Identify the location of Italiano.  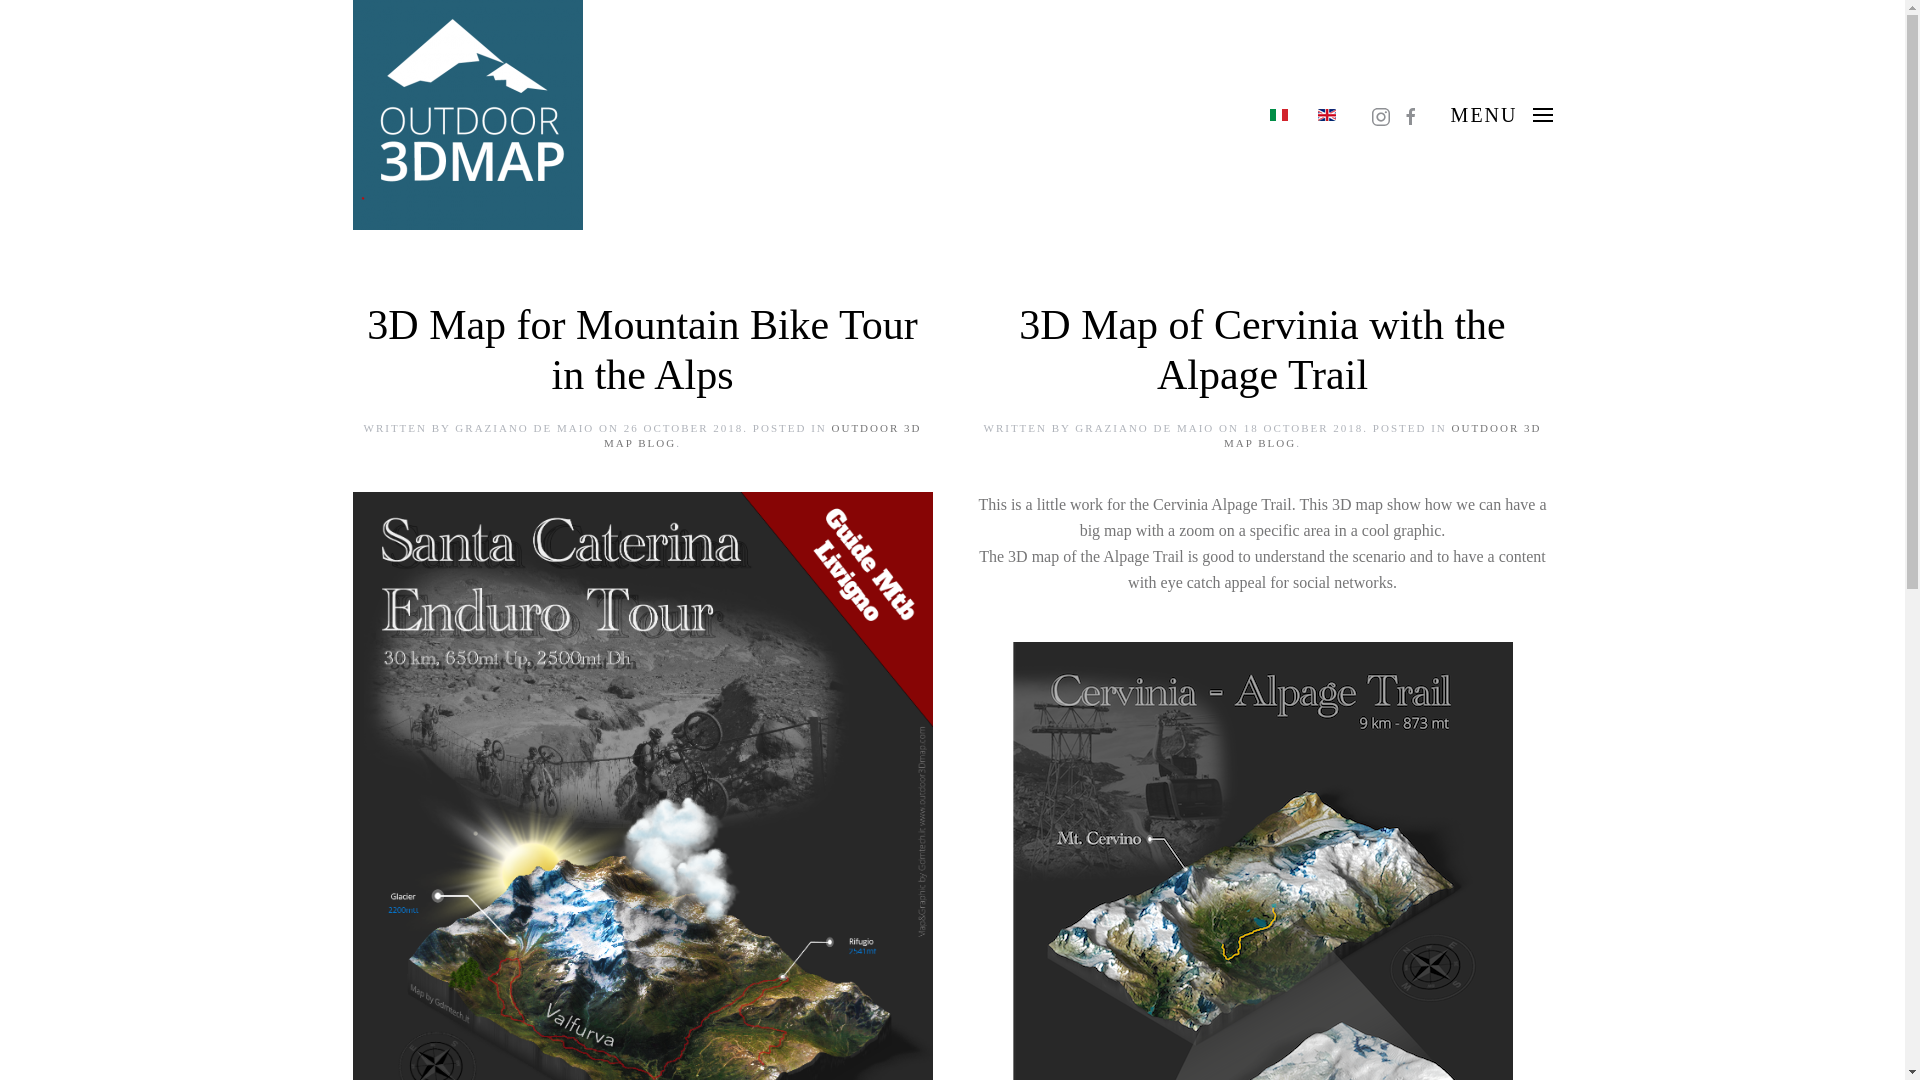
(1278, 114).